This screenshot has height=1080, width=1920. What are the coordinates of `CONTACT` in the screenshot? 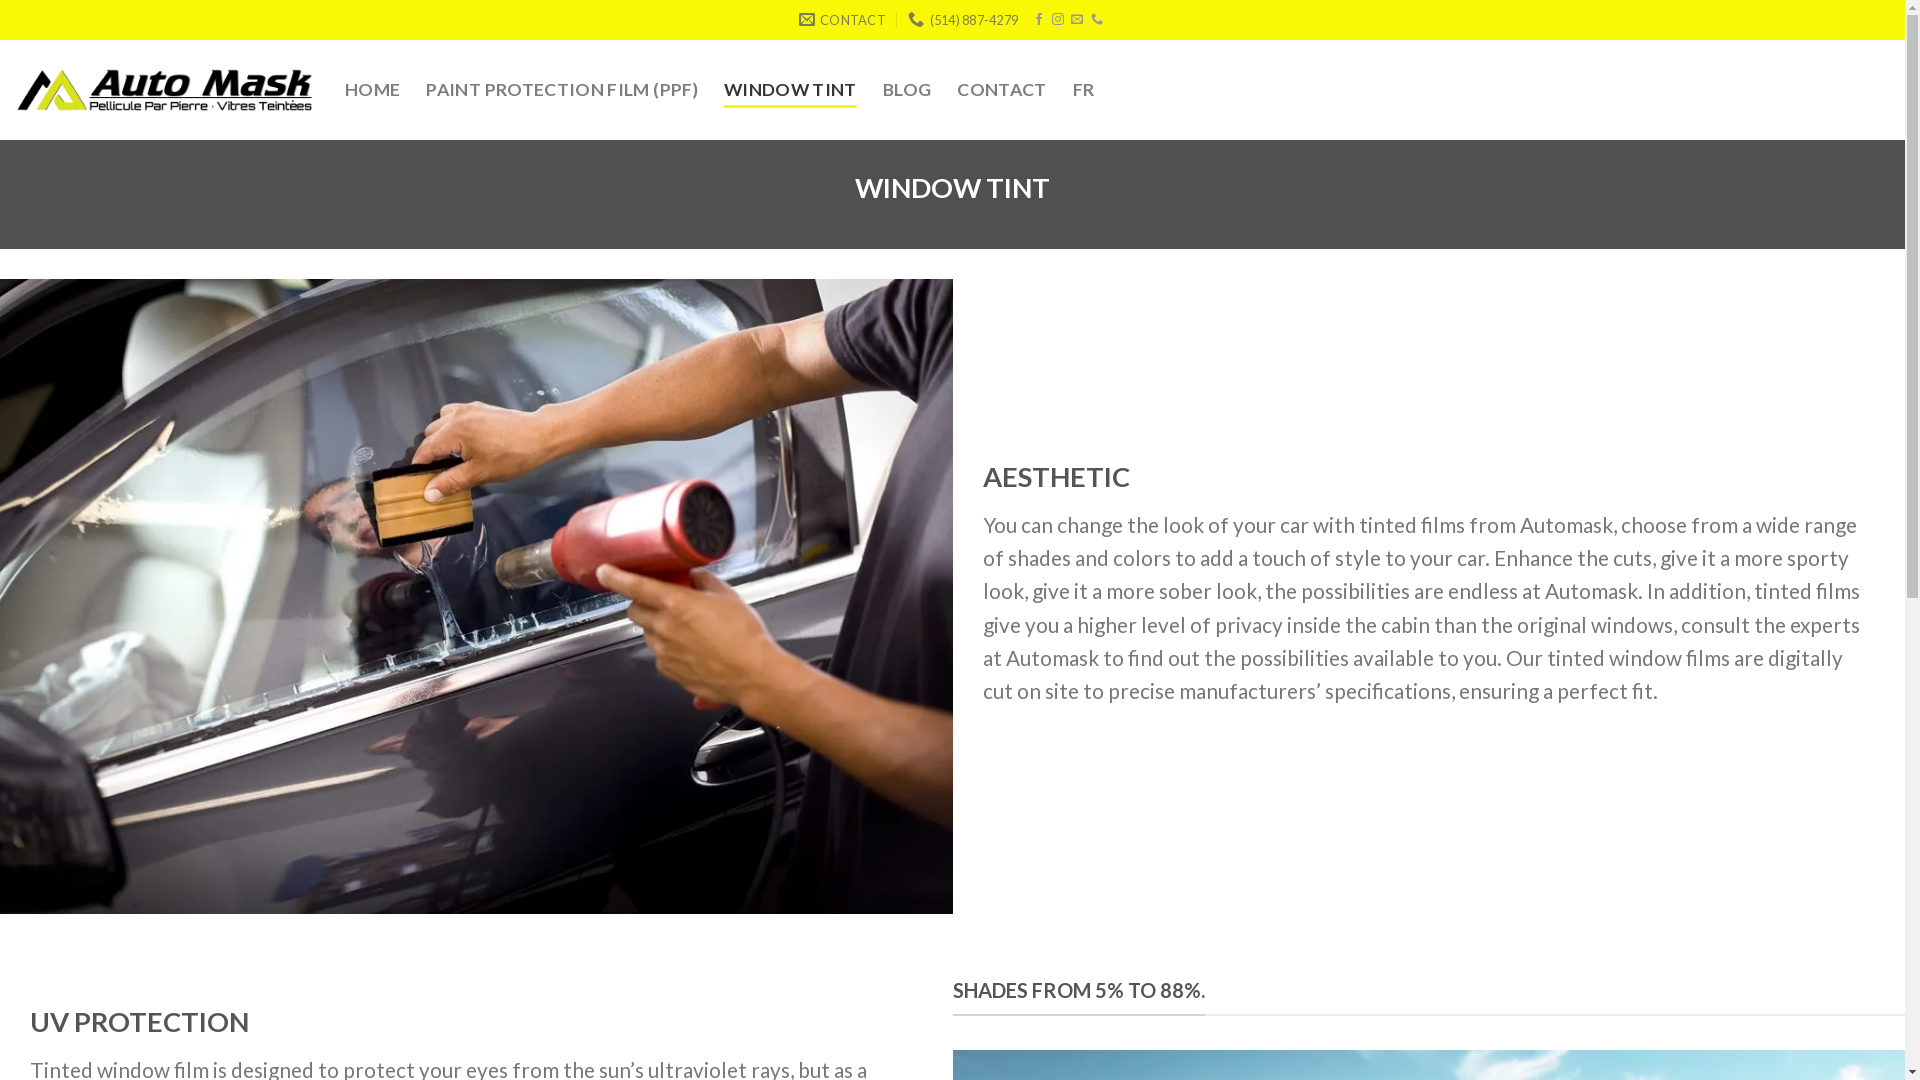 It's located at (1002, 90).